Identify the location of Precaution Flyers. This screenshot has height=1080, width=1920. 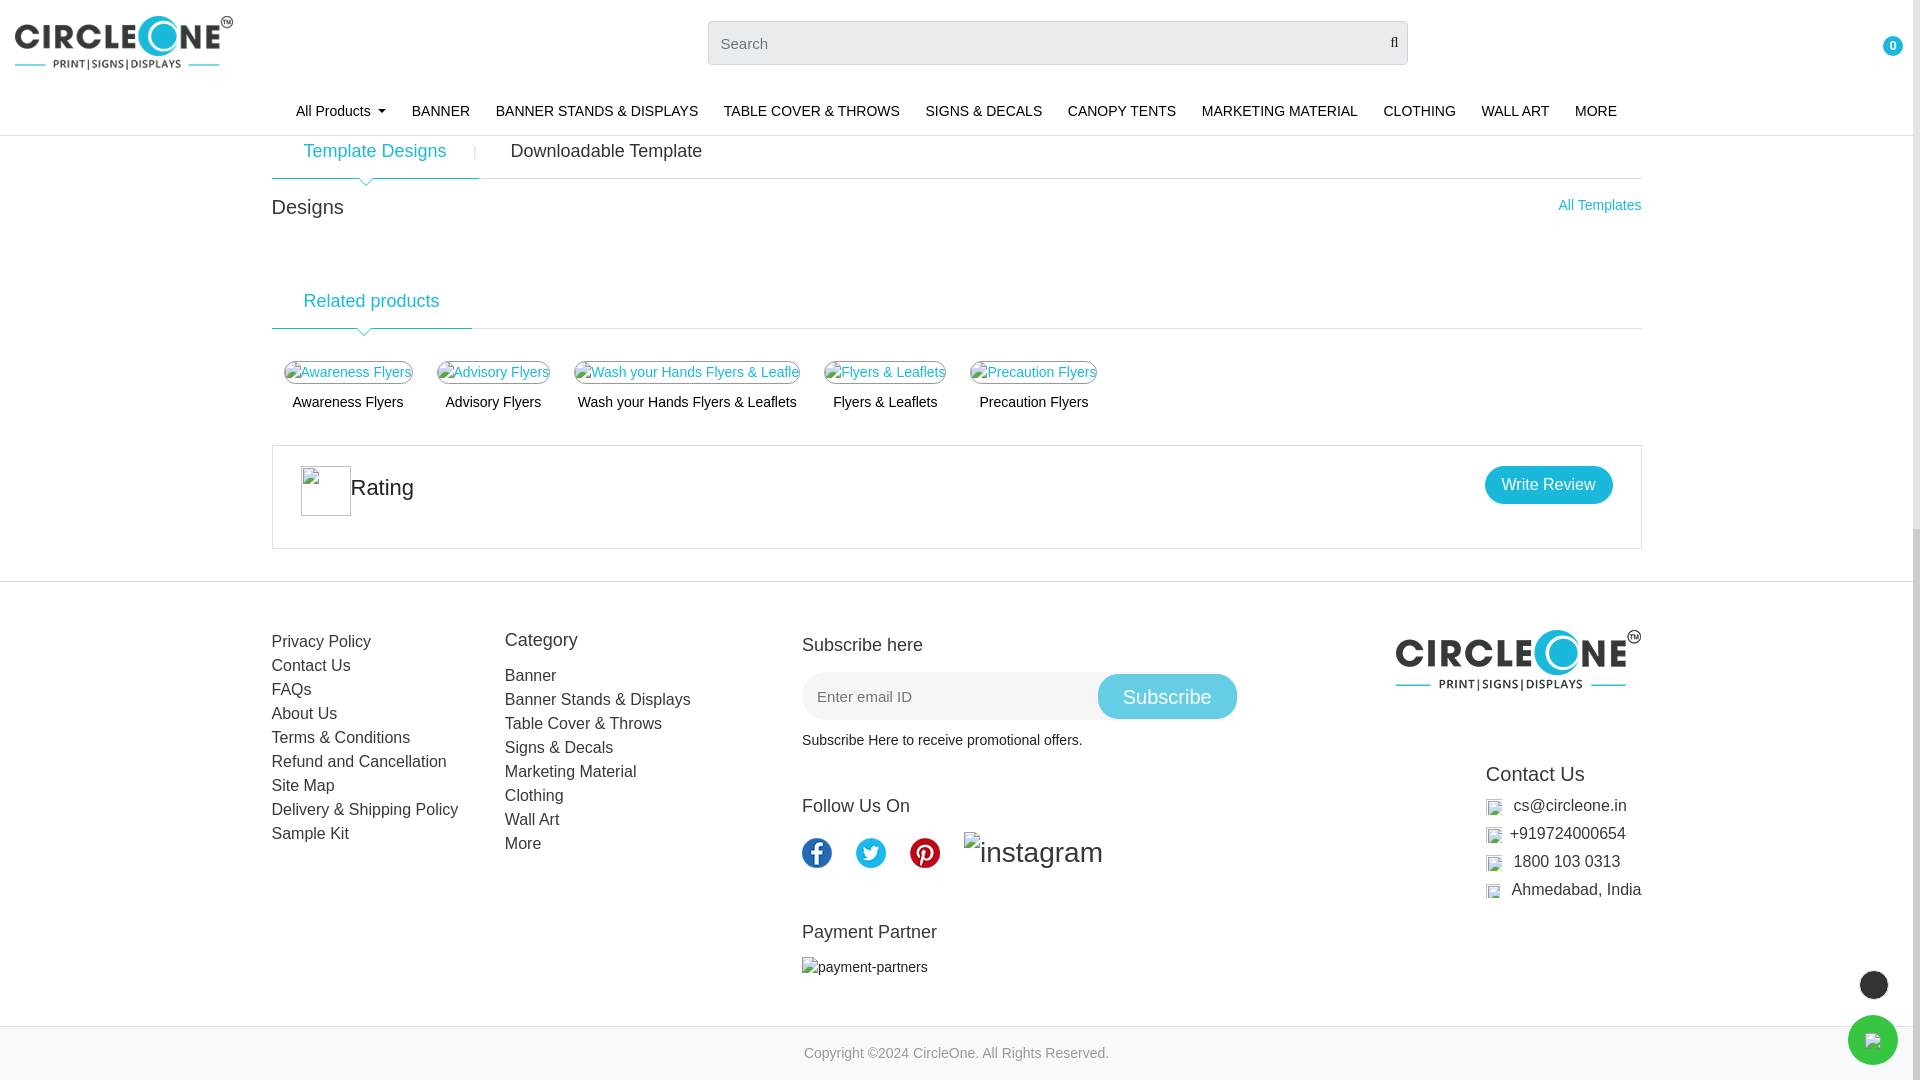
(1032, 372).